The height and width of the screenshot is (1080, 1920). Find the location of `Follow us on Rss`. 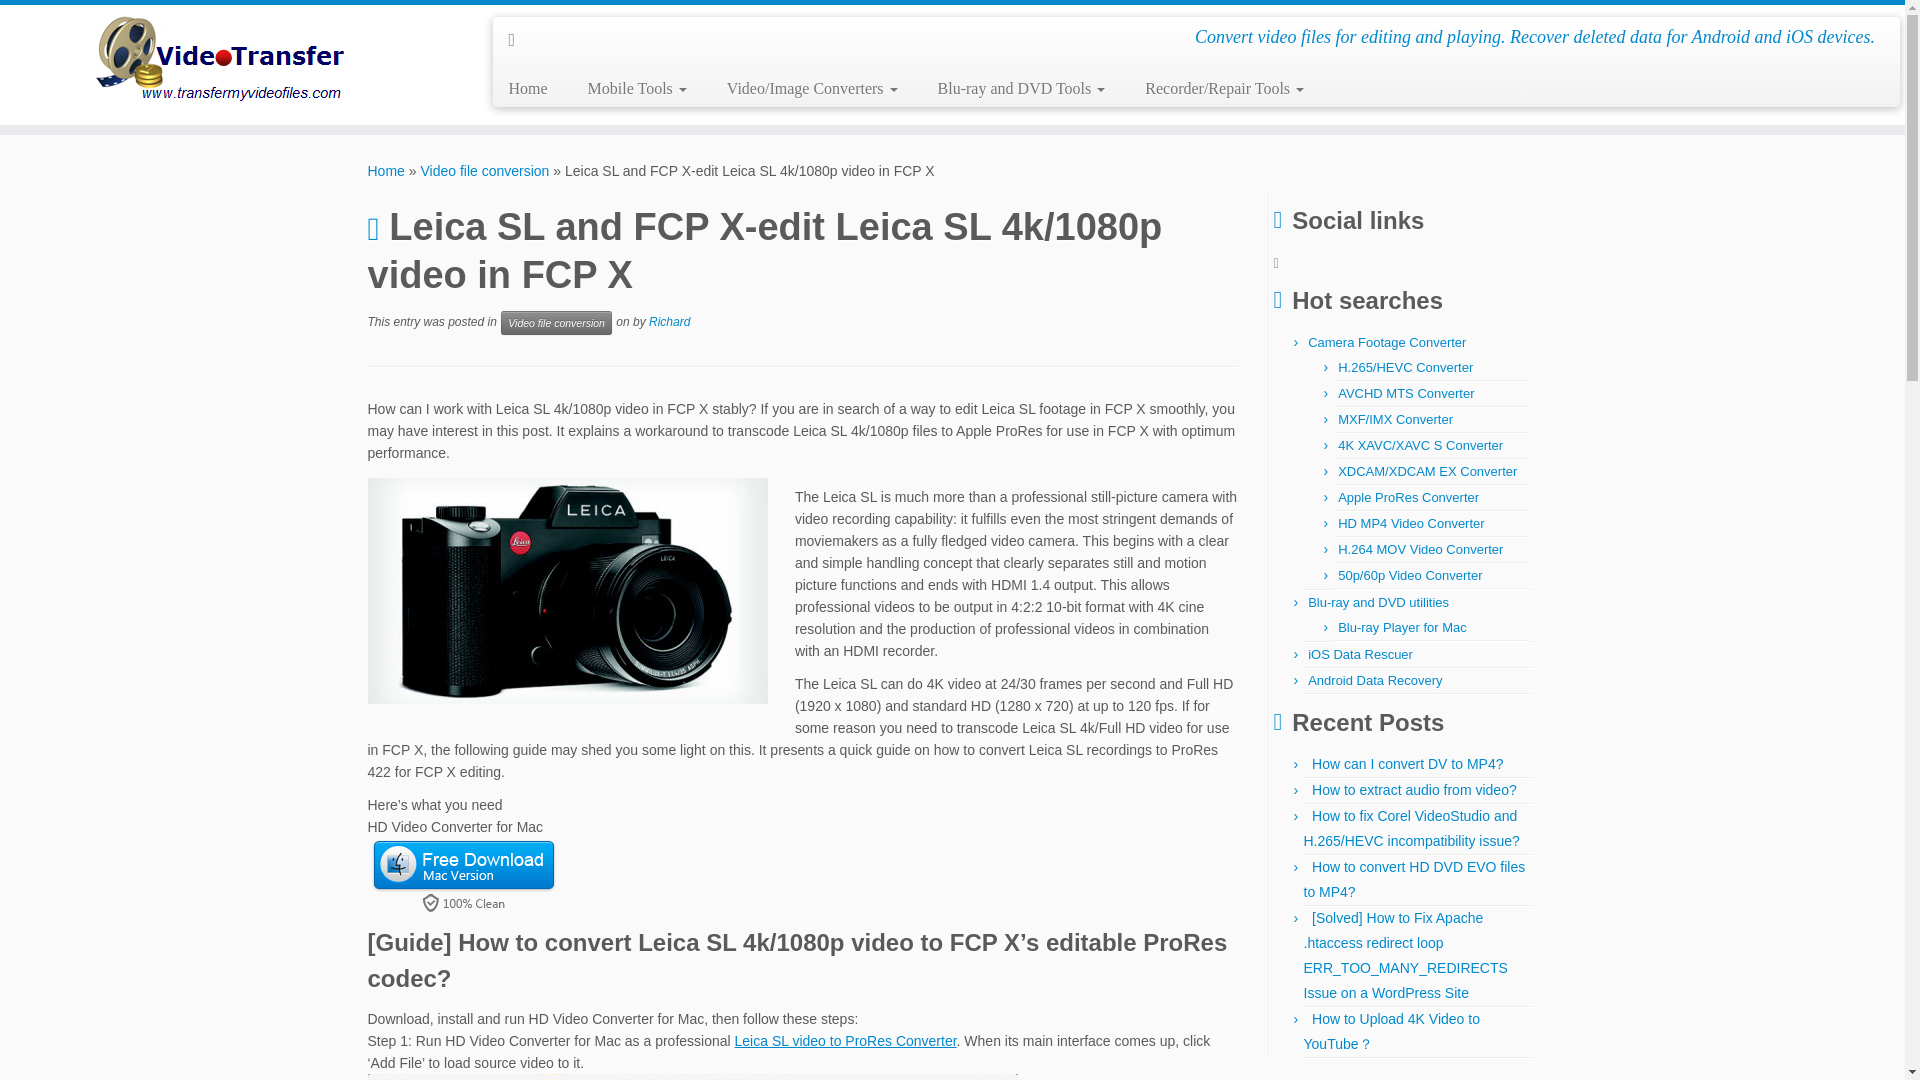

Follow us on Rss is located at coordinates (518, 40).